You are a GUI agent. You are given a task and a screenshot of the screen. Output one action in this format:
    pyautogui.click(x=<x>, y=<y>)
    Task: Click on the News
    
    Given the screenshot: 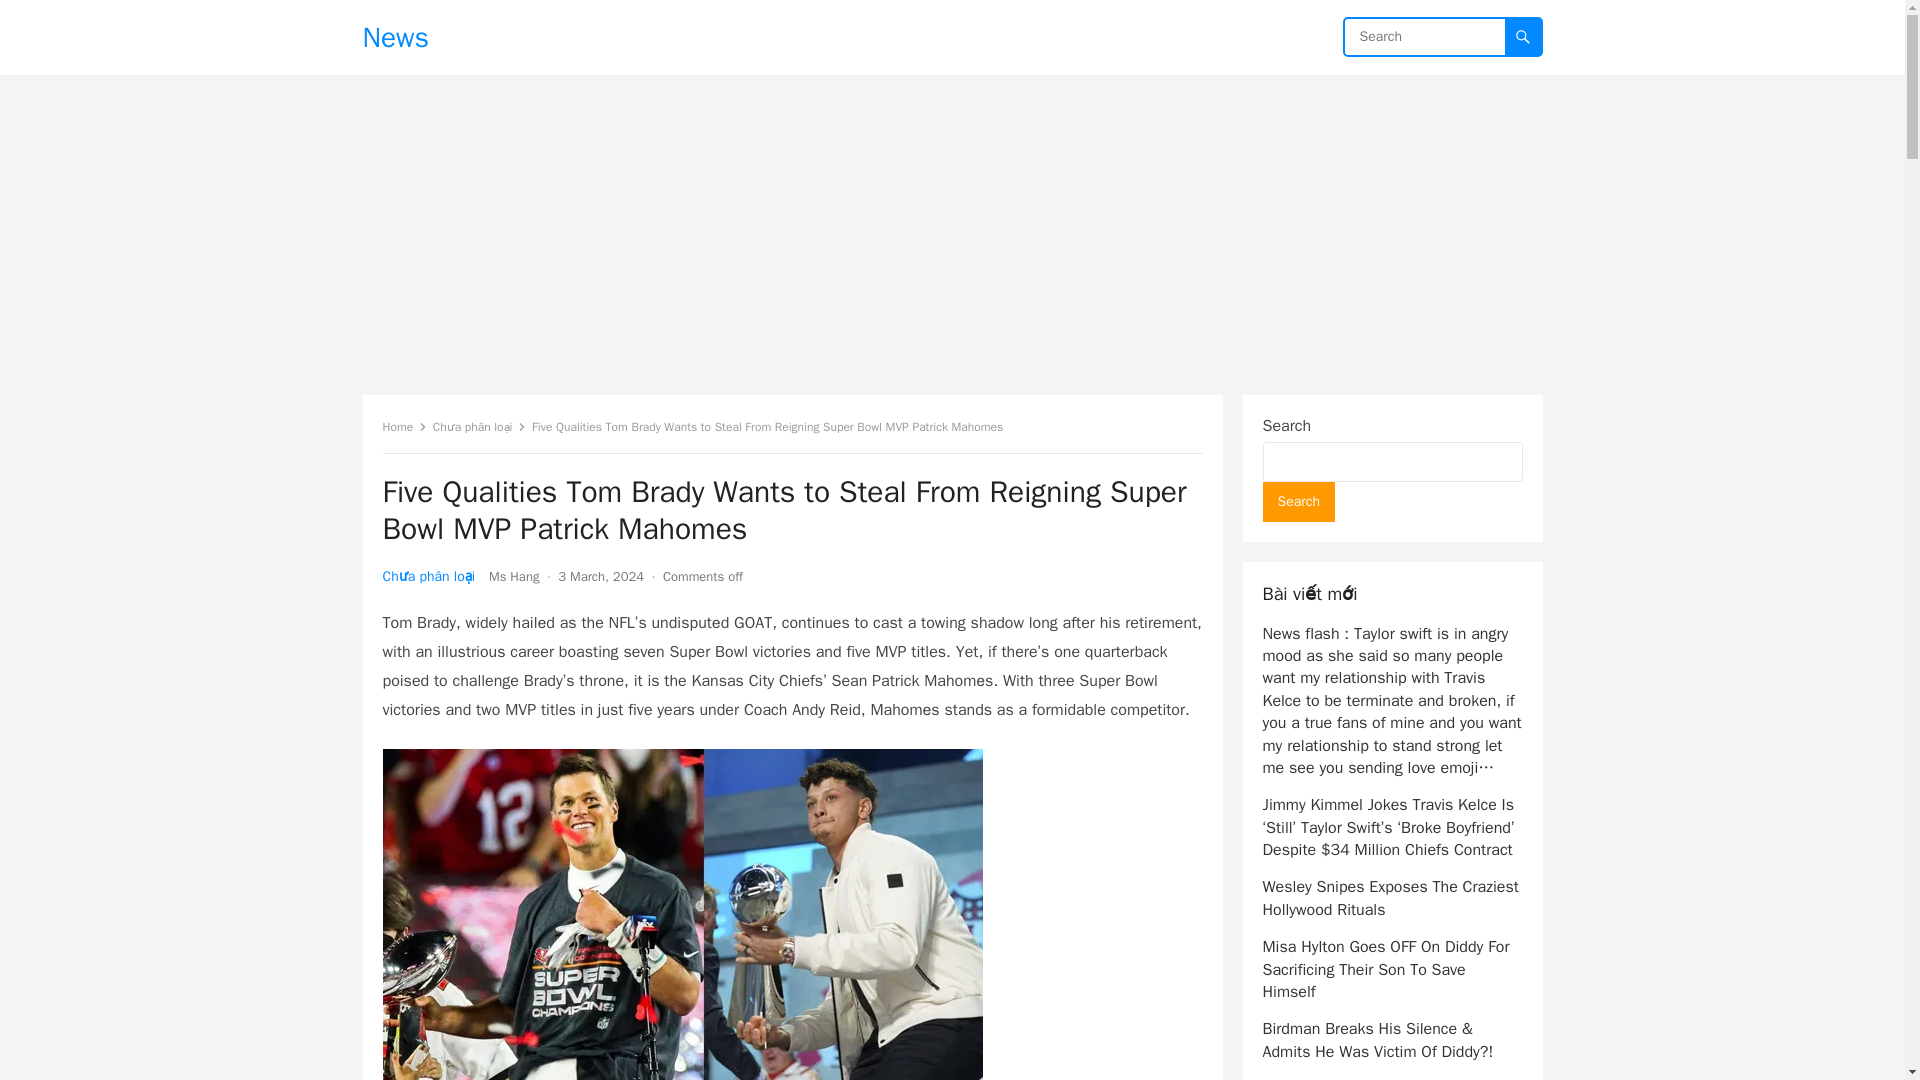 What is the action you would take?
    pyautogui.click(x=395, y=37)
    